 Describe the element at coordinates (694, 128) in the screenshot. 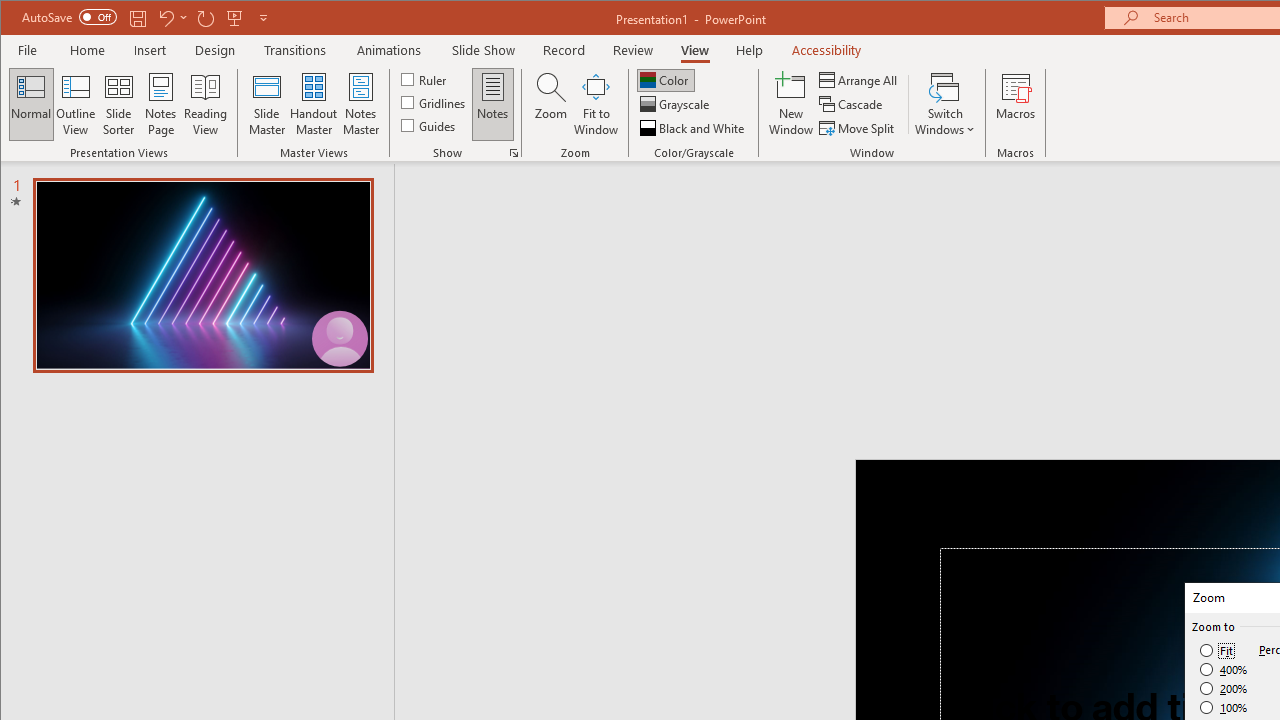

I see `Black and White` at that location.